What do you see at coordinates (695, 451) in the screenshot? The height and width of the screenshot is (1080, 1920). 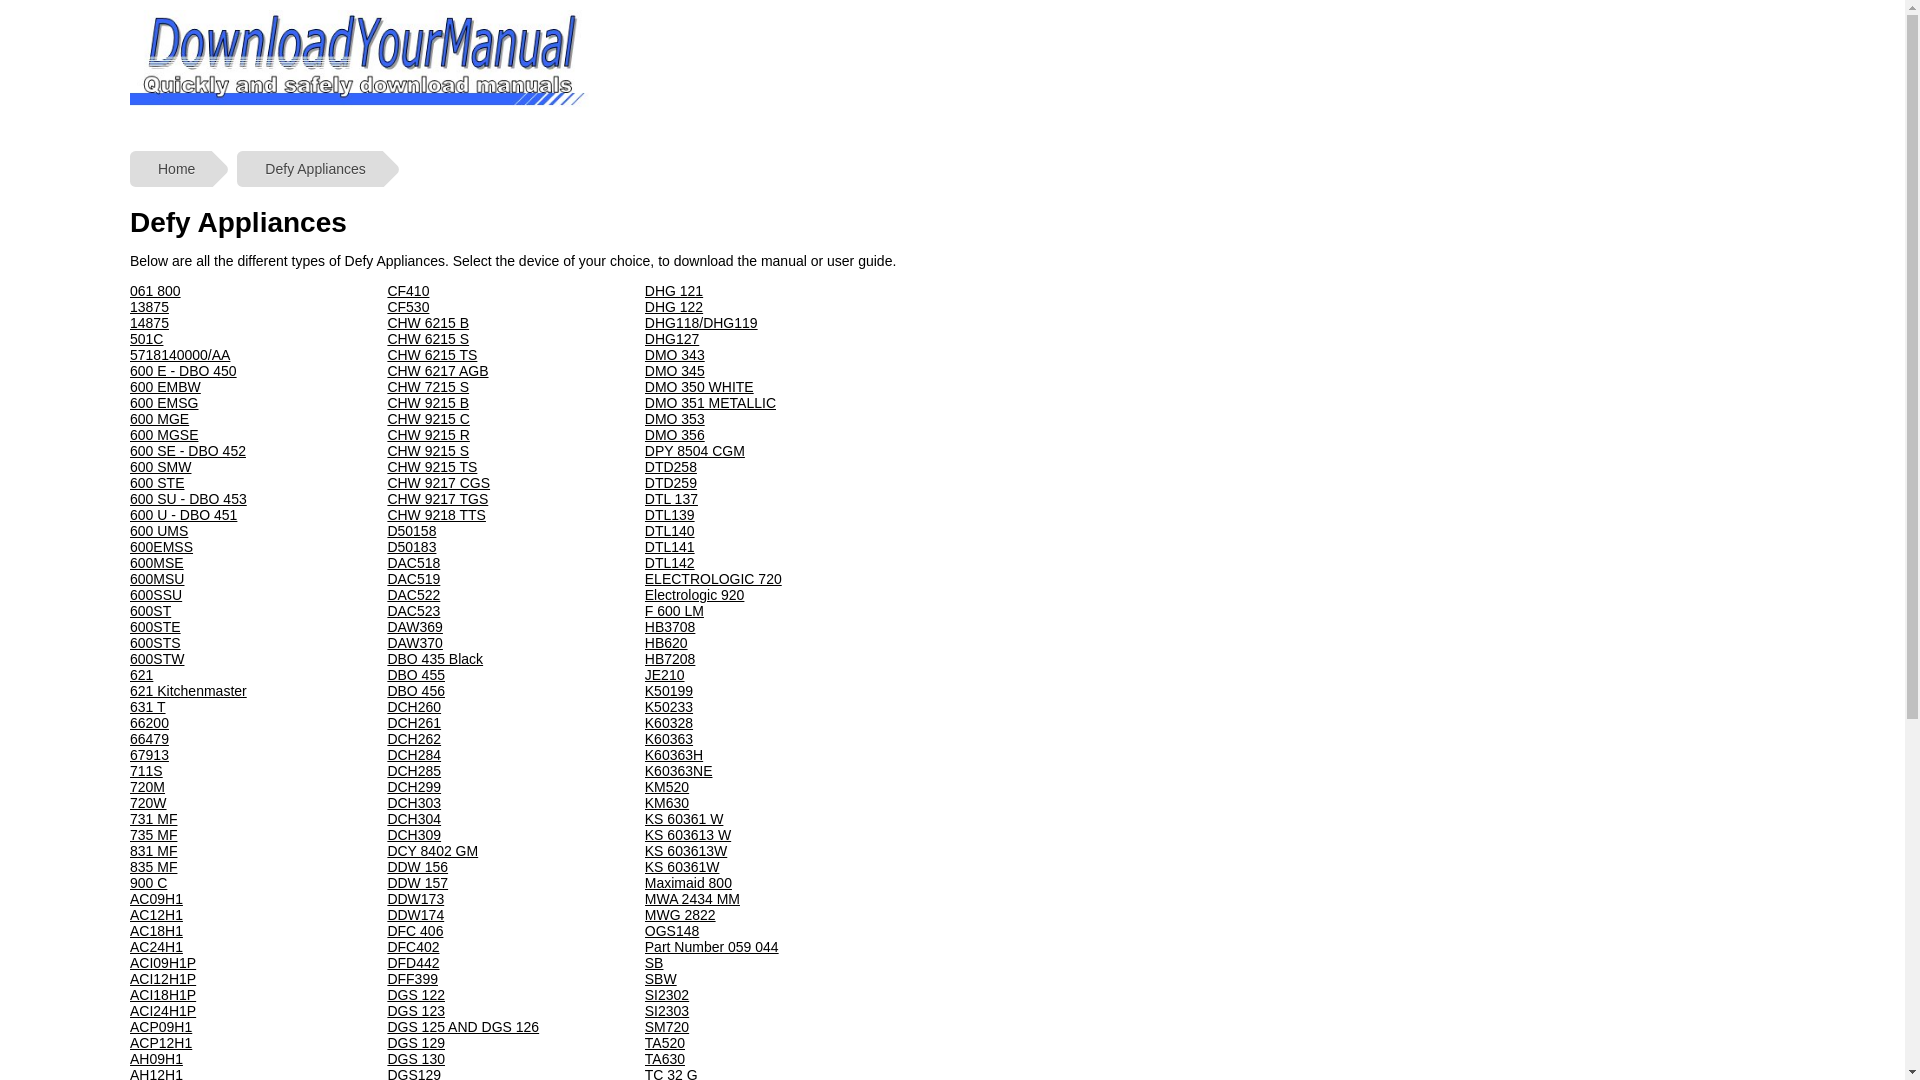 I see `DPY 8504 CGM` at bounding box center [695, 451].